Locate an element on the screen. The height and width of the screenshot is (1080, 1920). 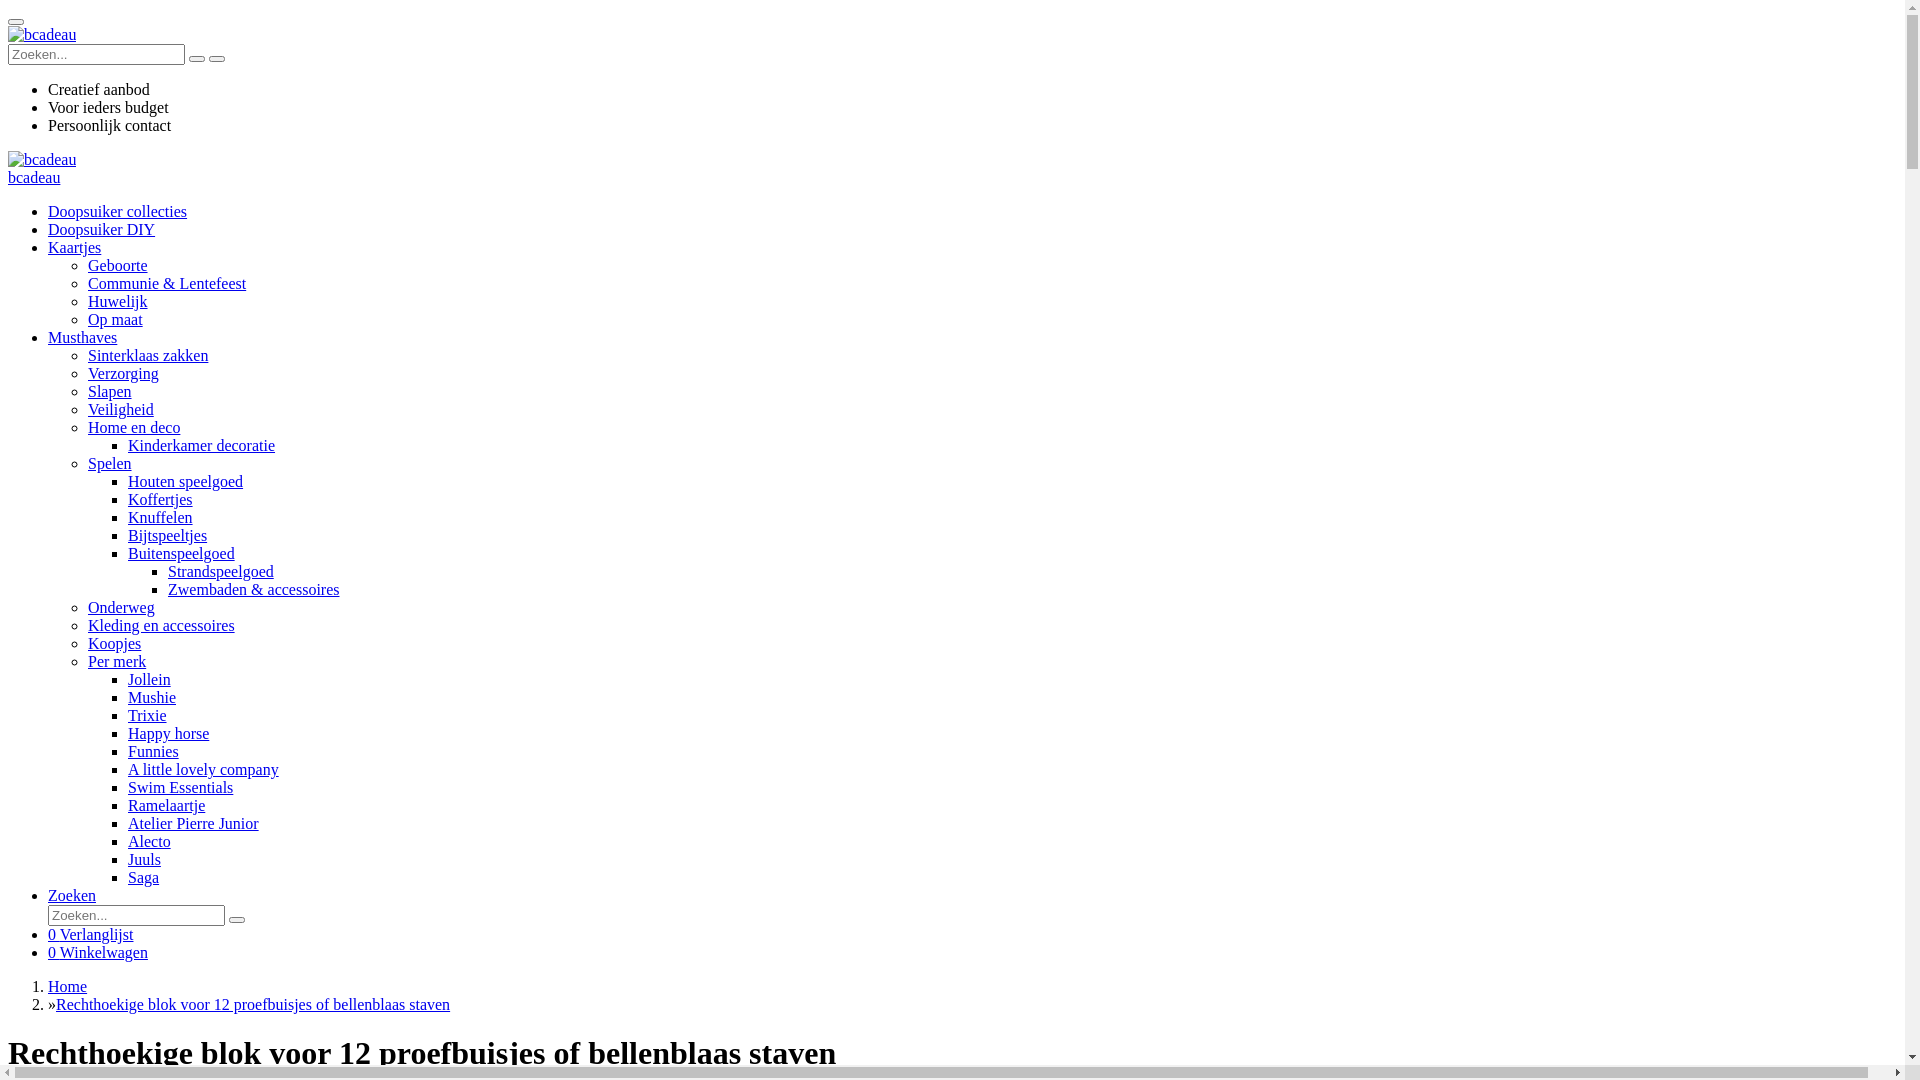
Home is located at coordinates (68, 986).